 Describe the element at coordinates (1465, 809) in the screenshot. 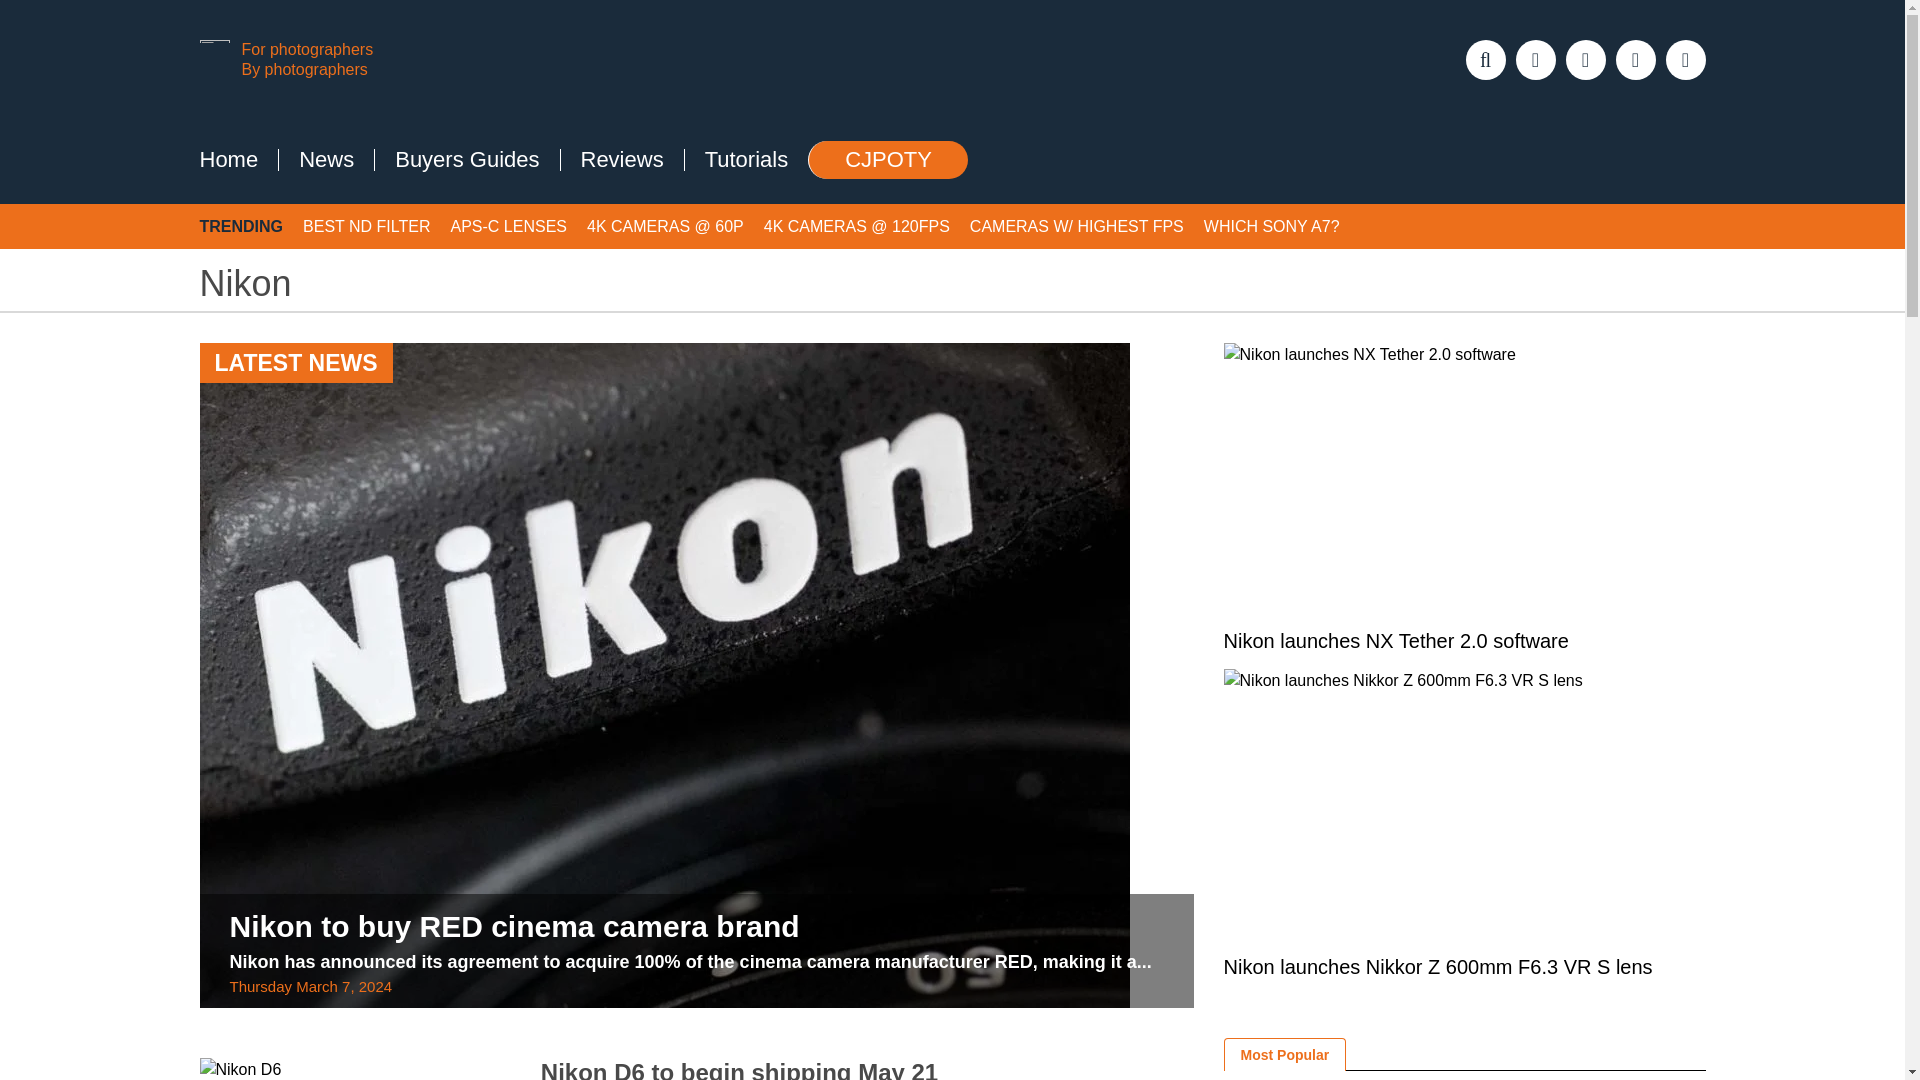

I see `Nikon launches Nikkor Z 600mm F6.3 VR S lens` at that location.